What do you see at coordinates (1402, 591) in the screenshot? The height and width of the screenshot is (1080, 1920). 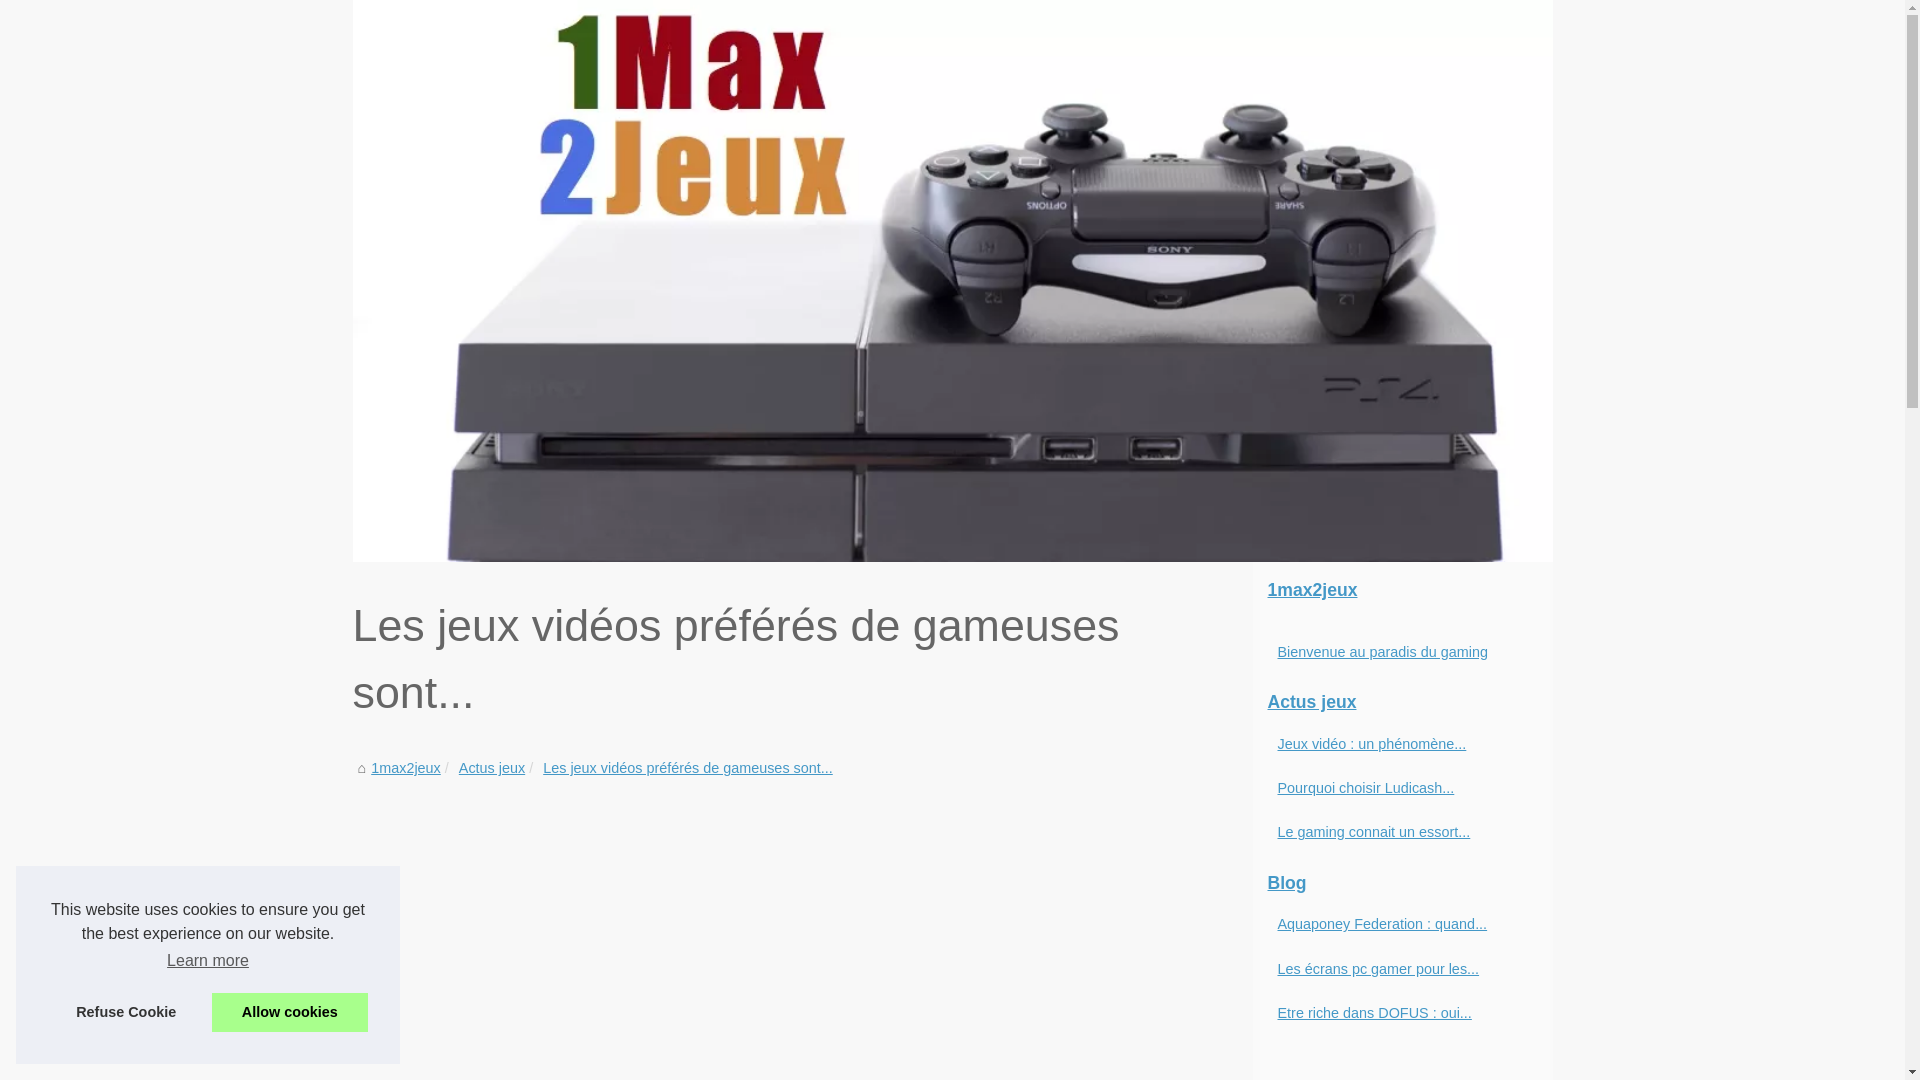 I see `1max2jeux` at bounding box center [1402, 591].